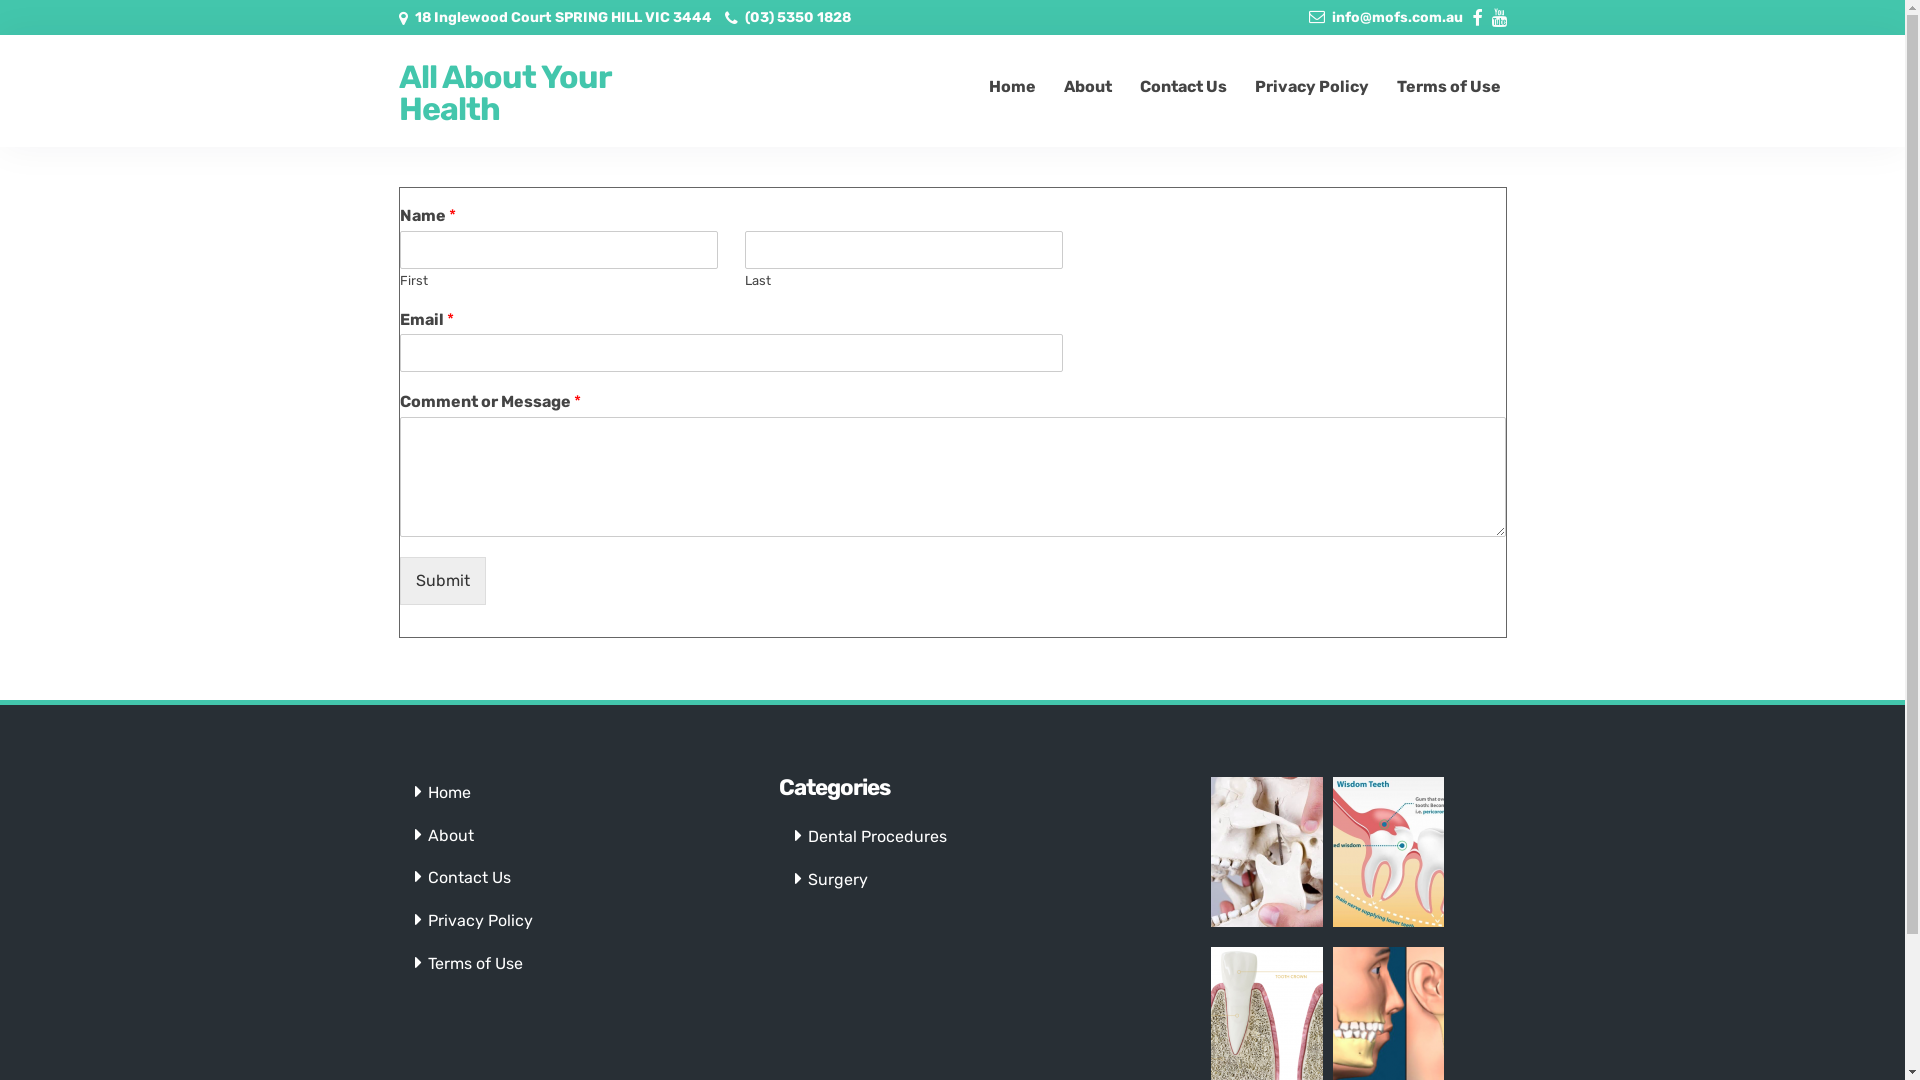  Describe the element at coordinates (443, 581) in the screenshot. I see `Submit` at that location.